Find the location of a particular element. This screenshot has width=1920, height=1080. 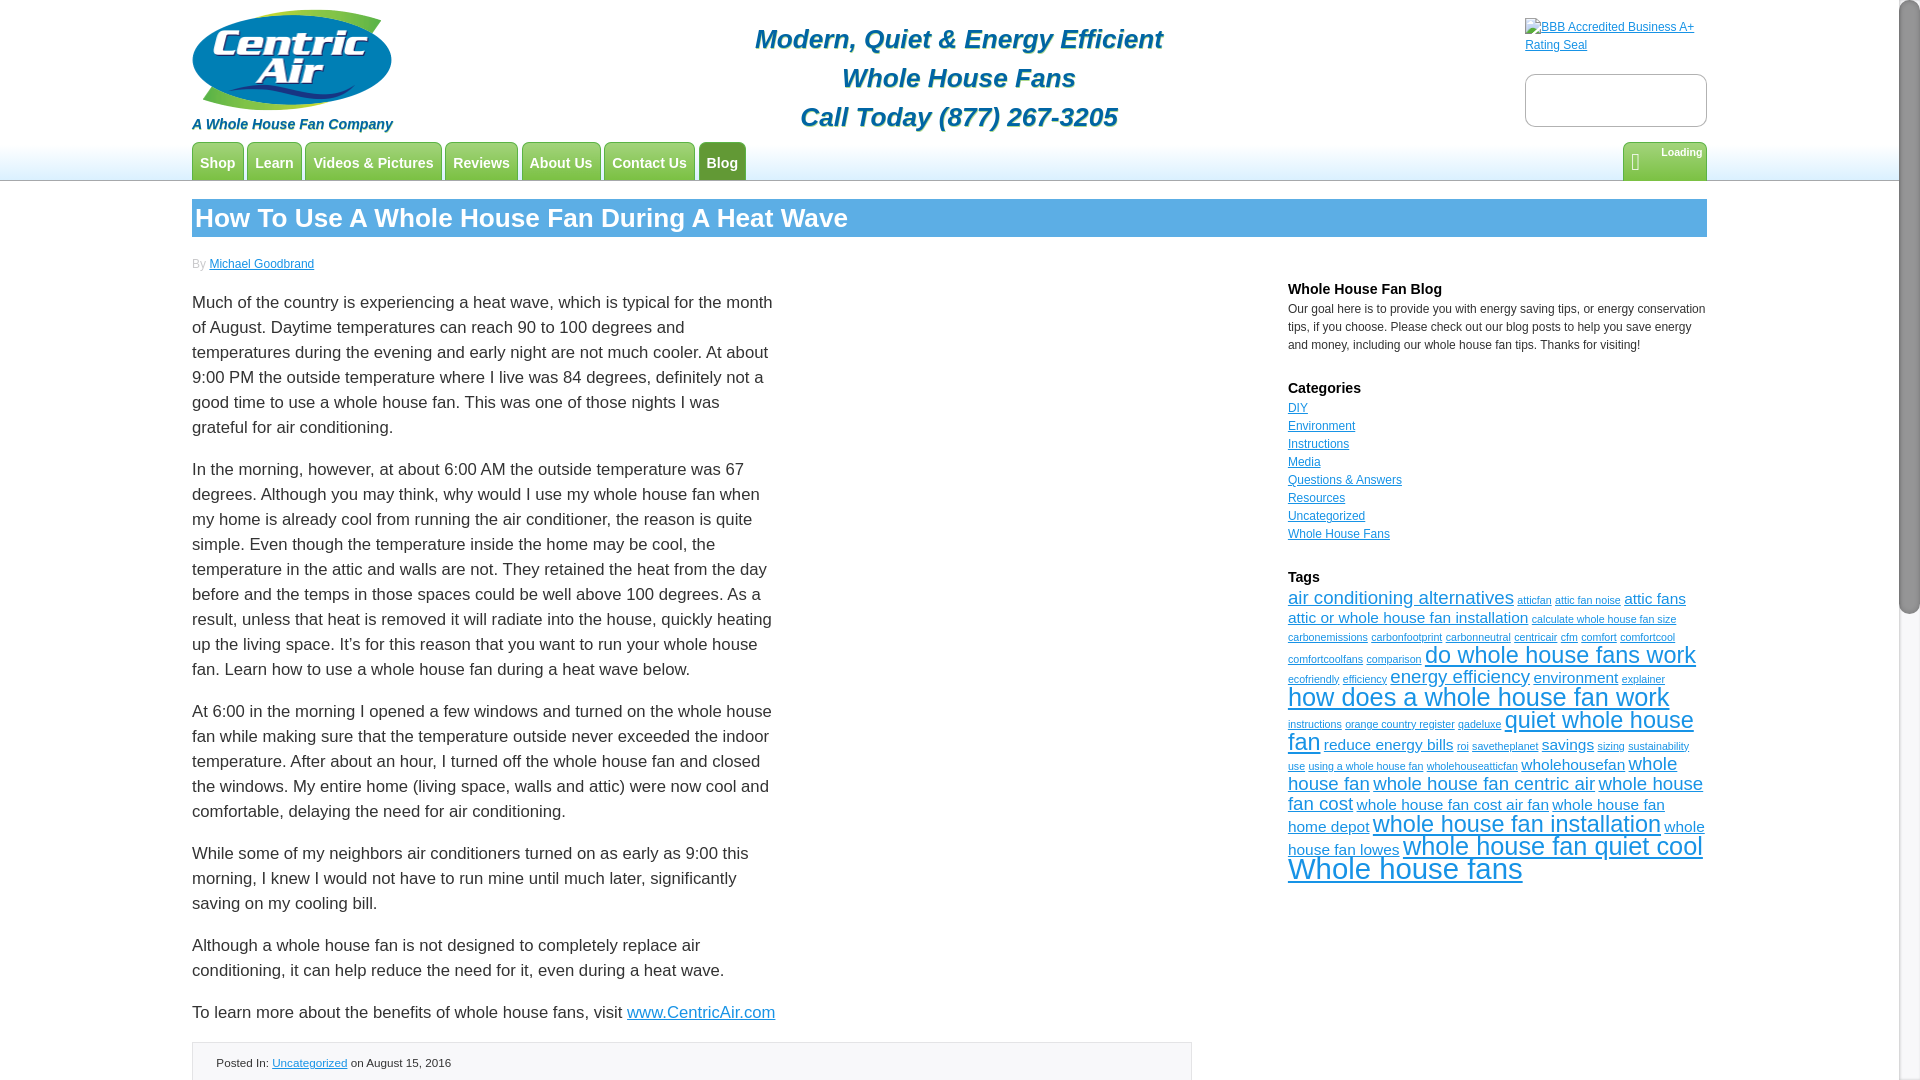

About Us is located at coordinates (560, 162).